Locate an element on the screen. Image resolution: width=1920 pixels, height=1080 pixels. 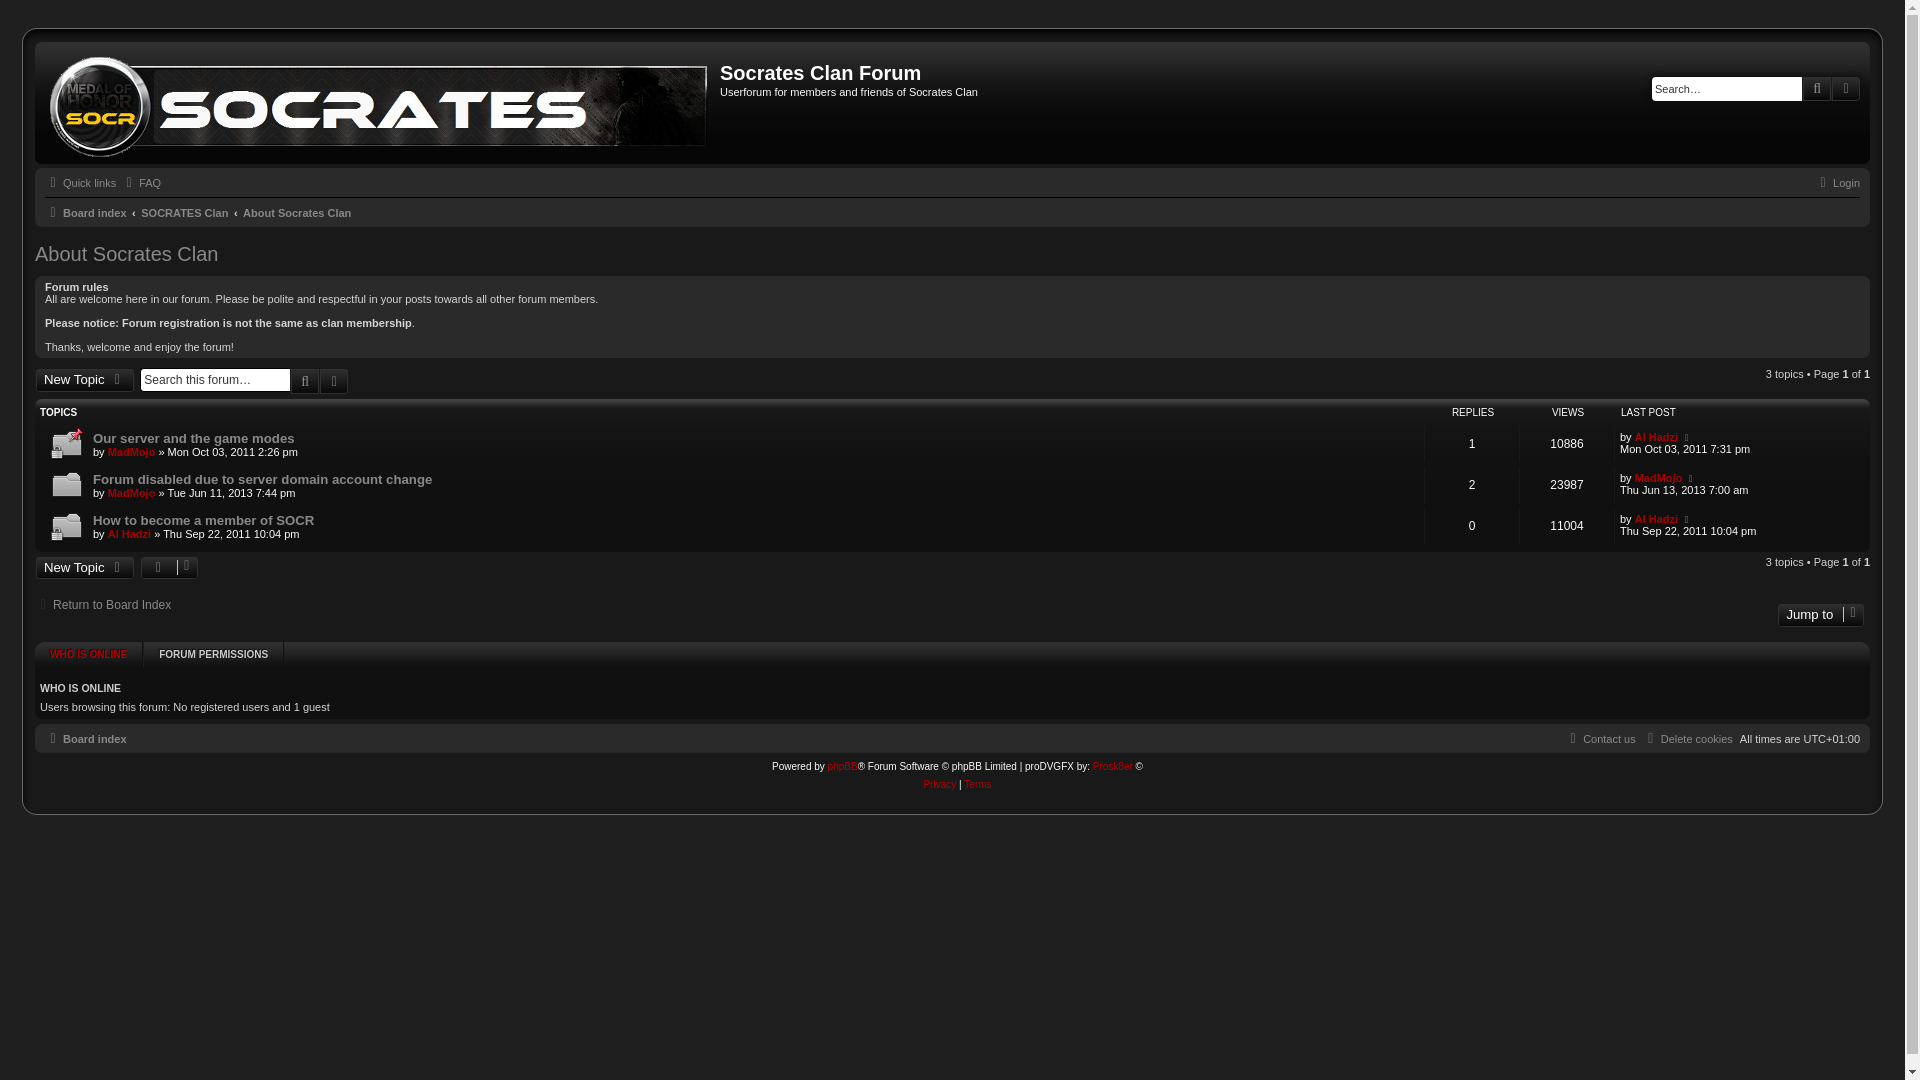
Board index is located at coordinates (380, 102).